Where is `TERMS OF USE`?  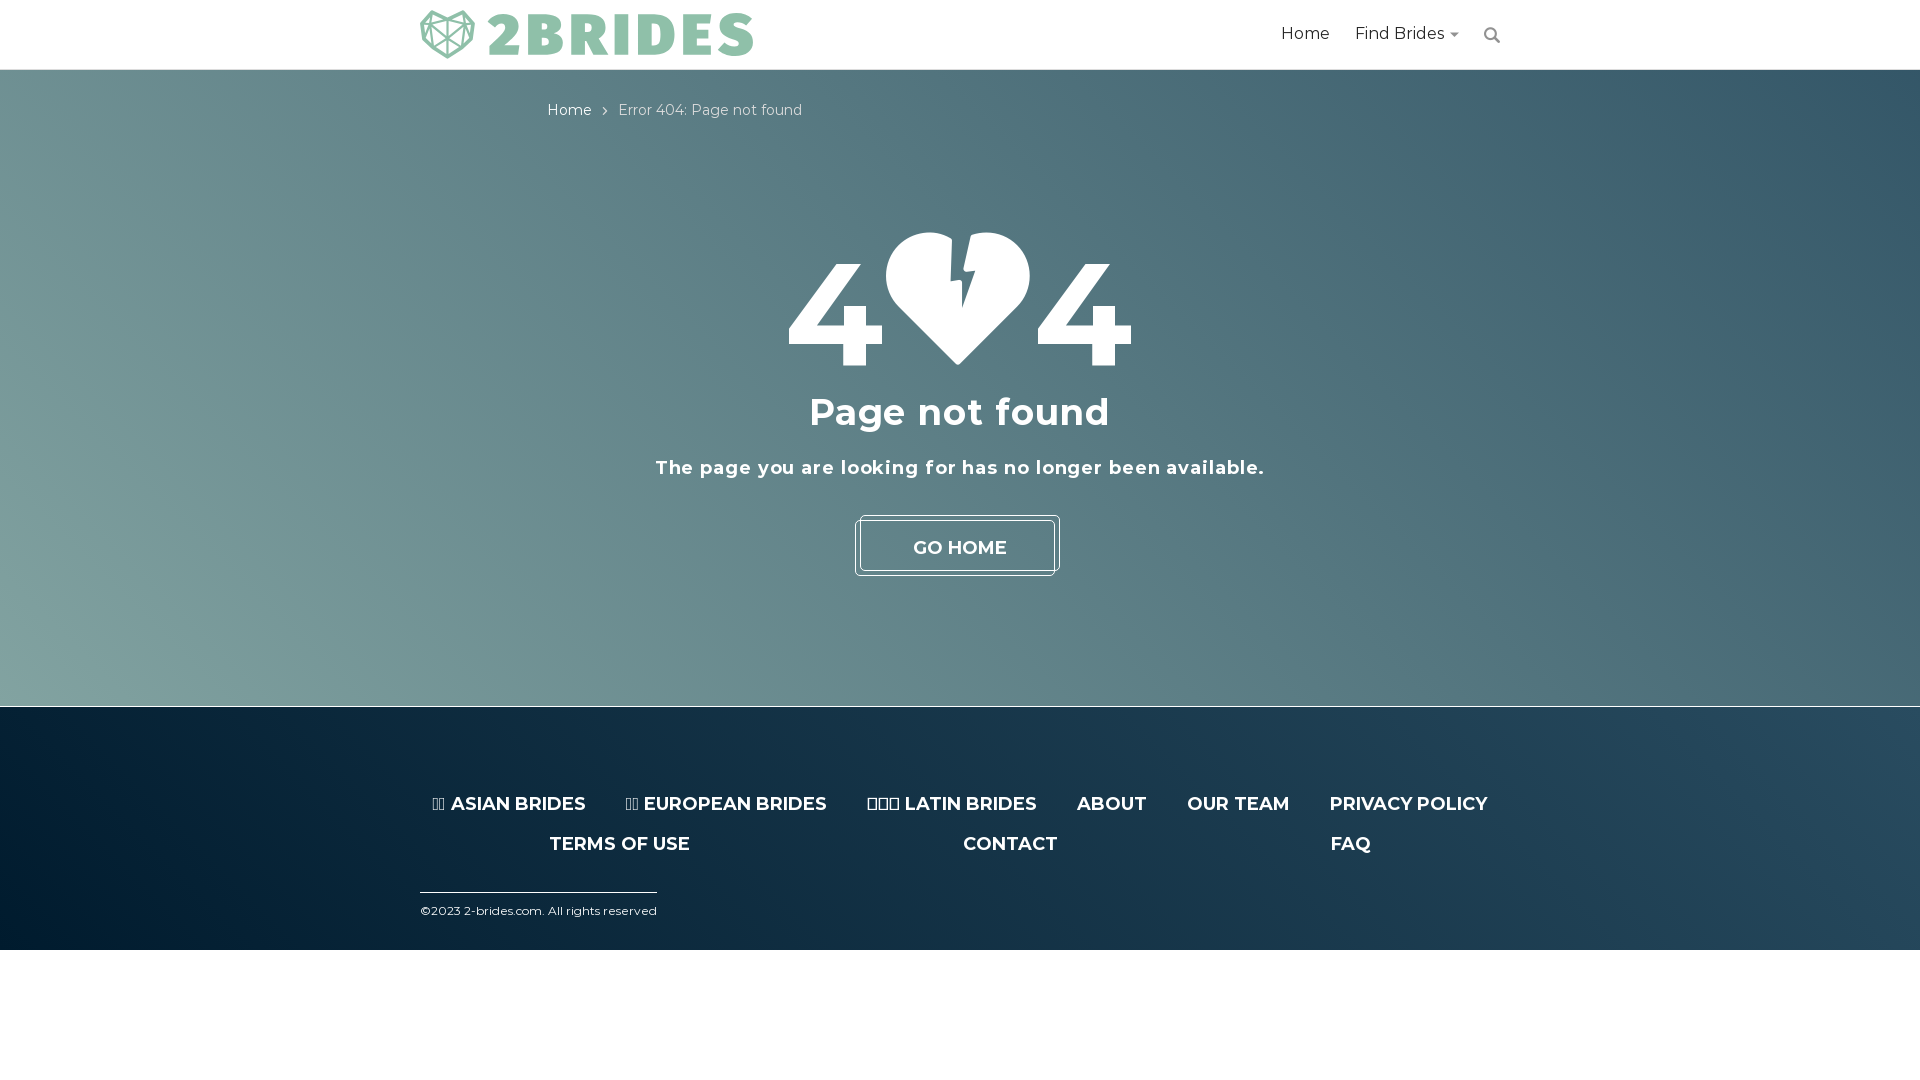 TERMS OF USE is located at coordinates (620, 844).